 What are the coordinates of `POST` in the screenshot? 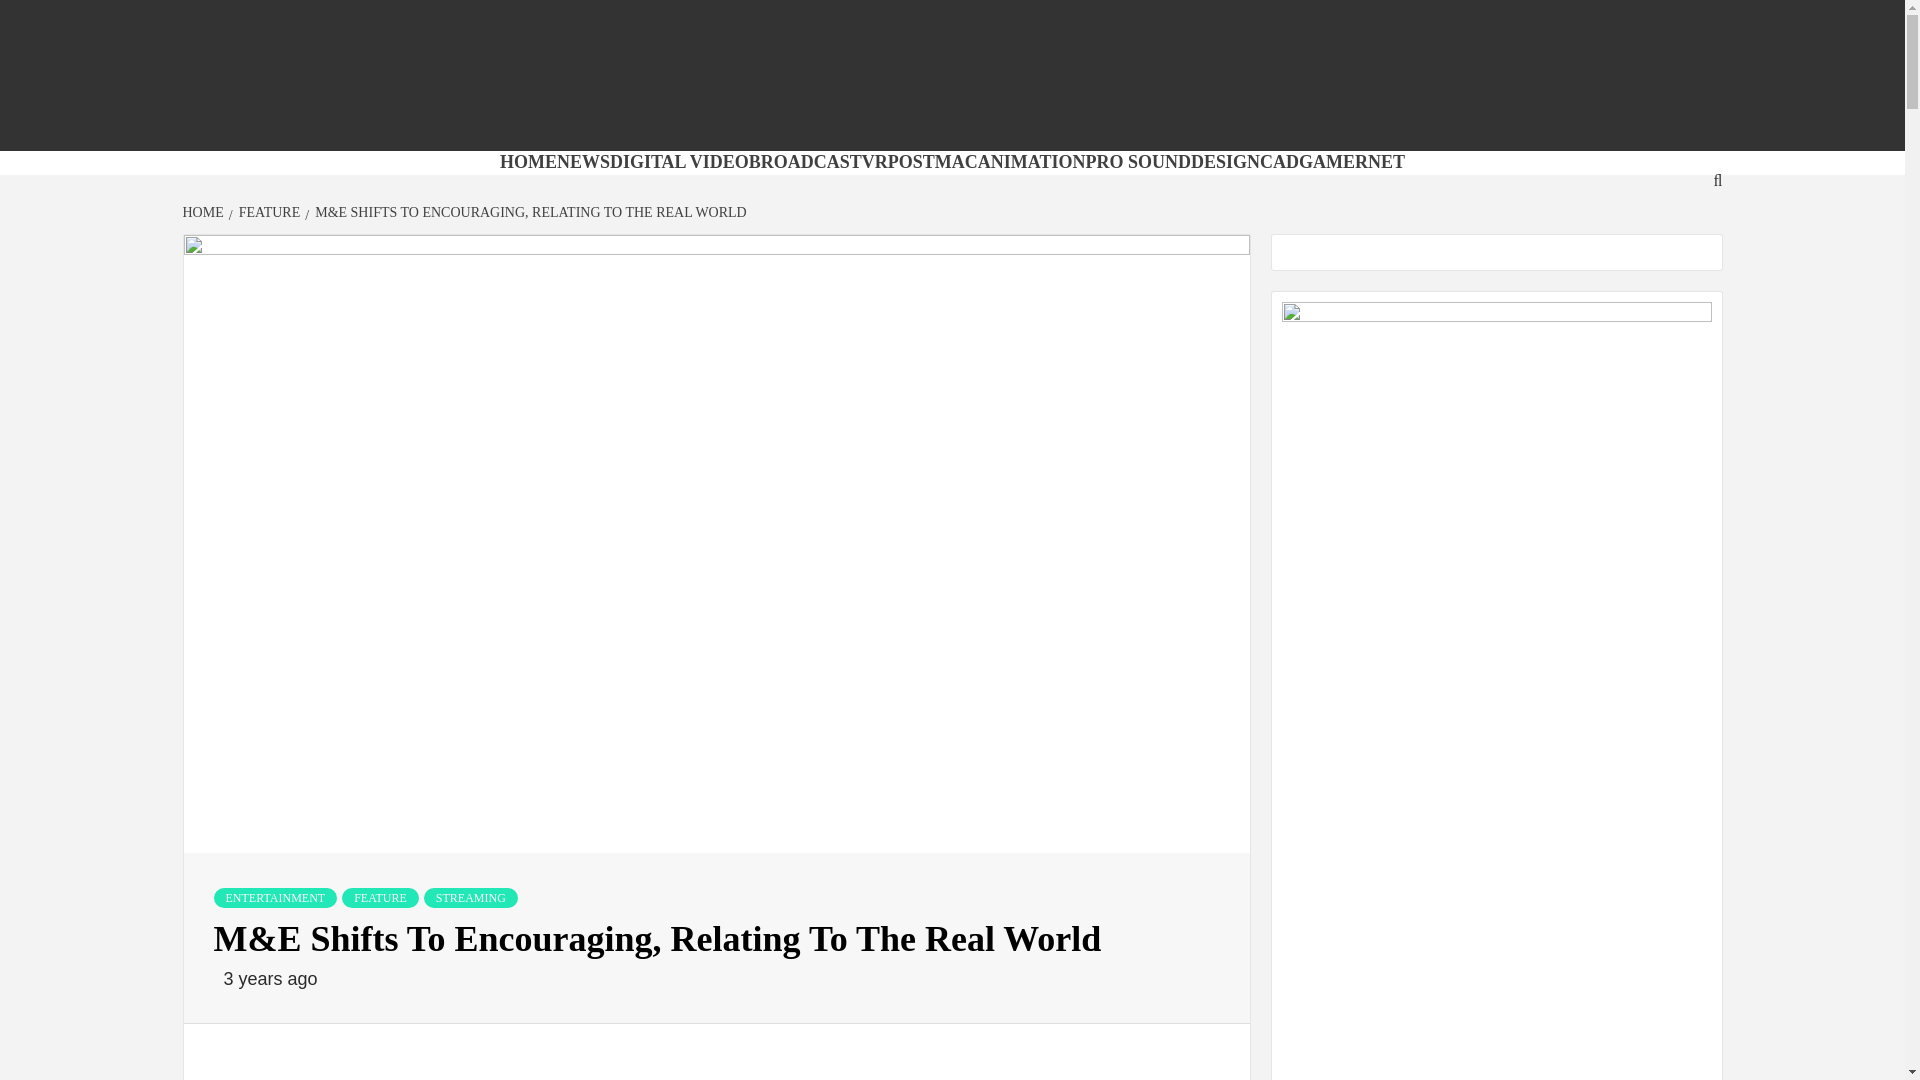 It's located at (911, 162).